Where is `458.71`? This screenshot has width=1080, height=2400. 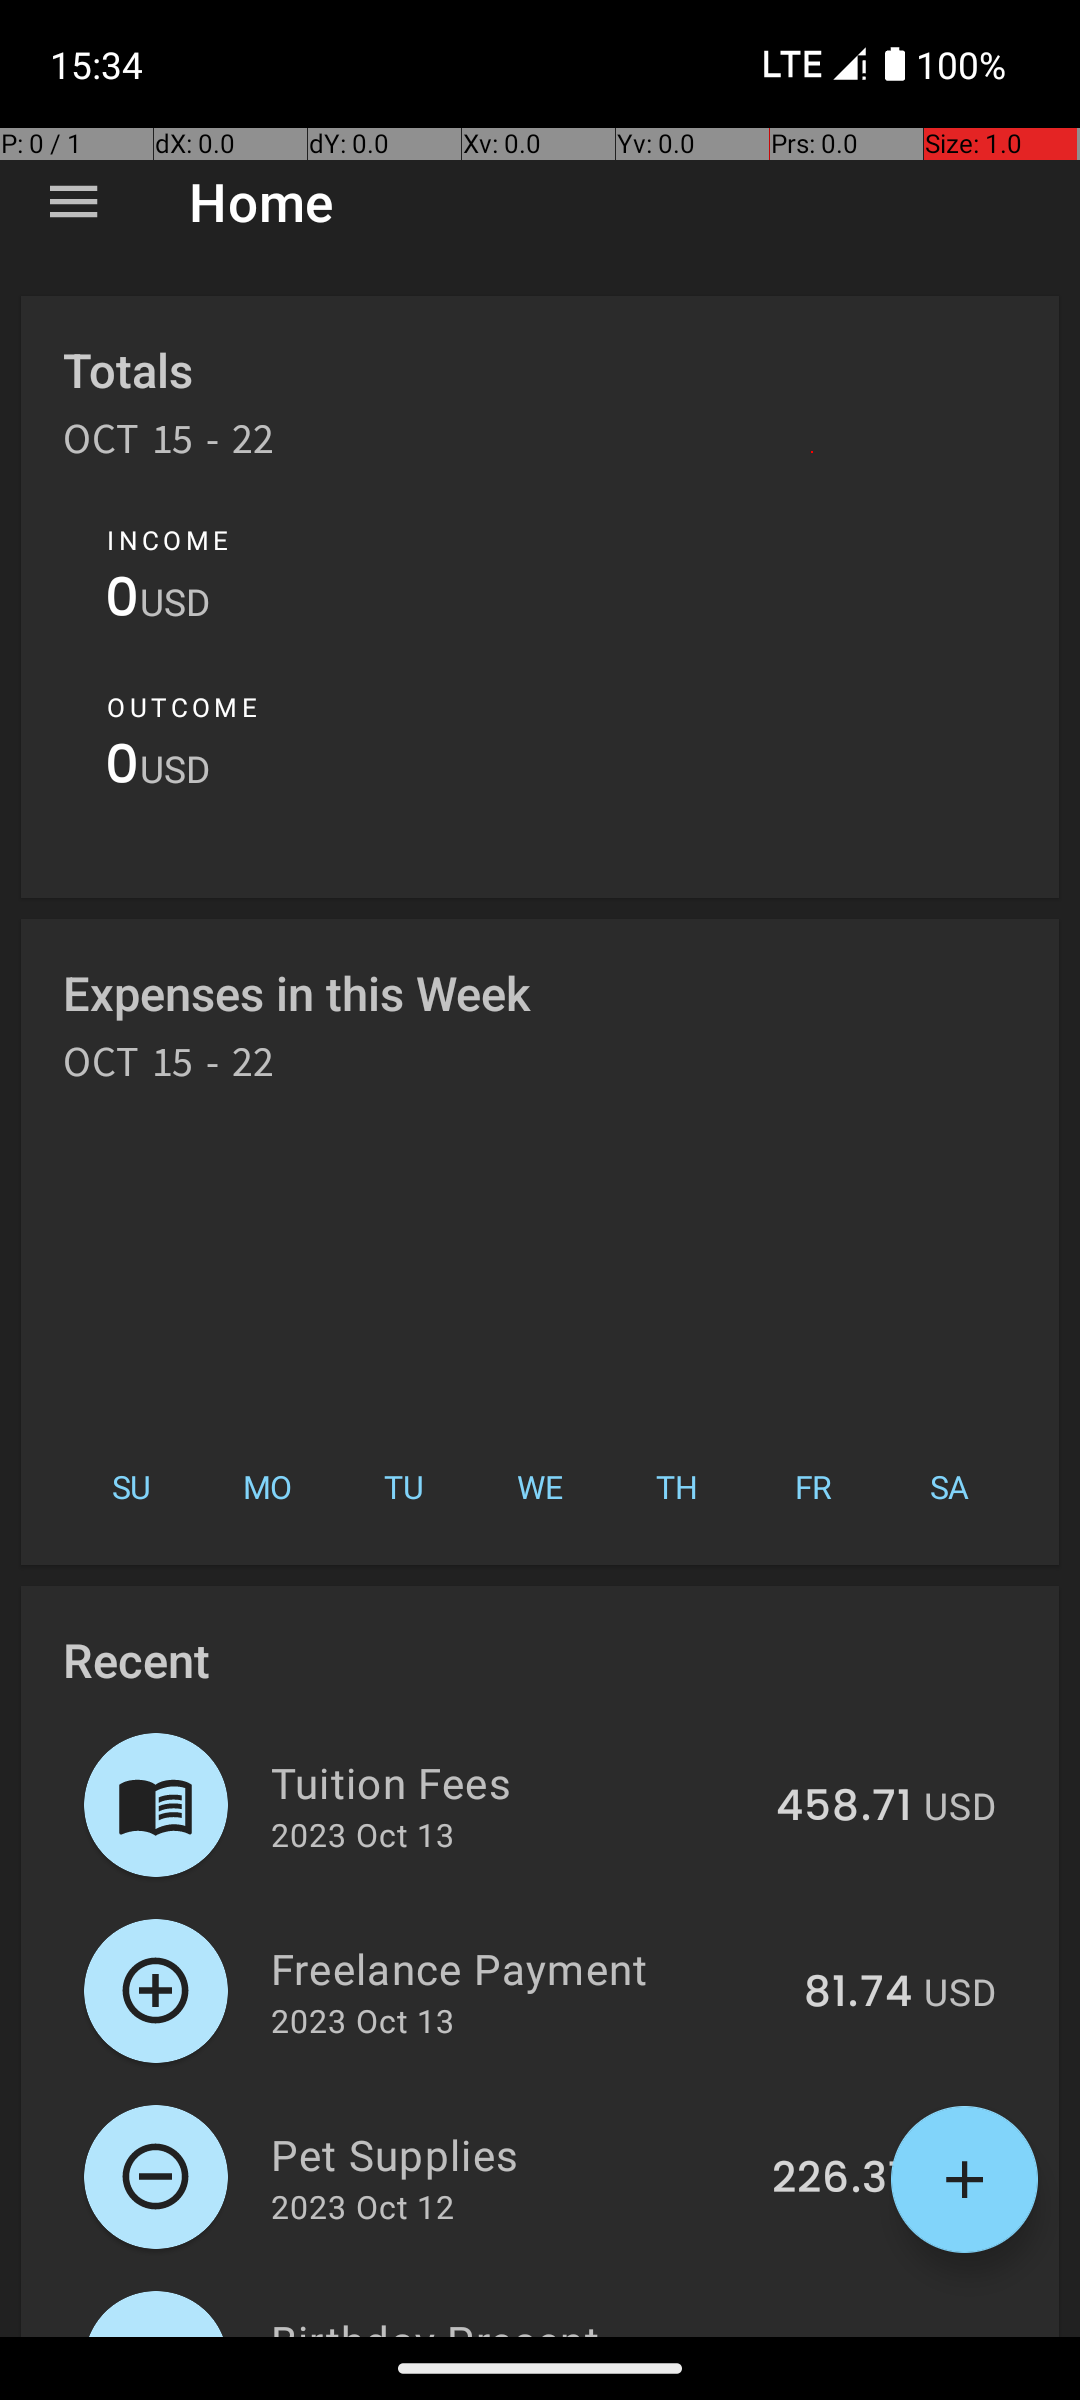 458.71 is located at coordinates (844, 1807).